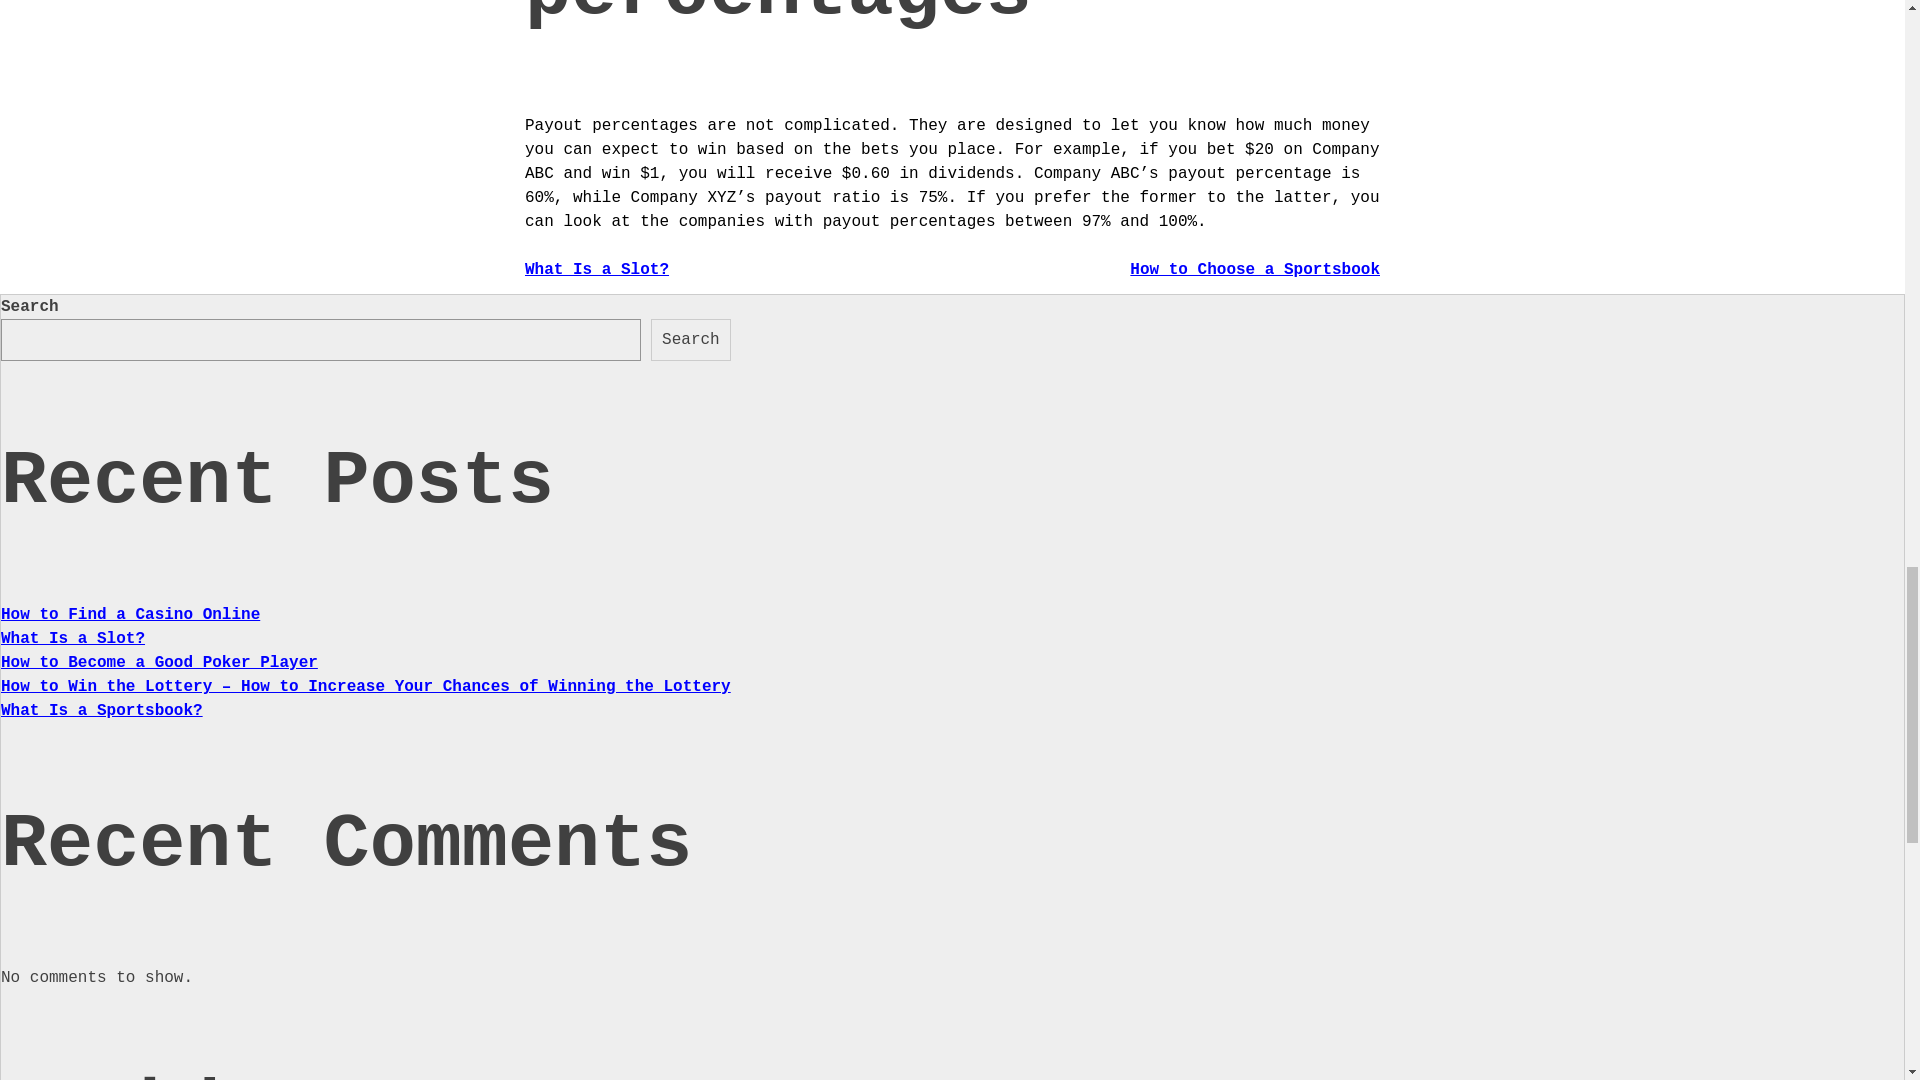 This screenshot has height=1080, width=1920. I want to click on How to Find a Casino Online, so click(130, 614).